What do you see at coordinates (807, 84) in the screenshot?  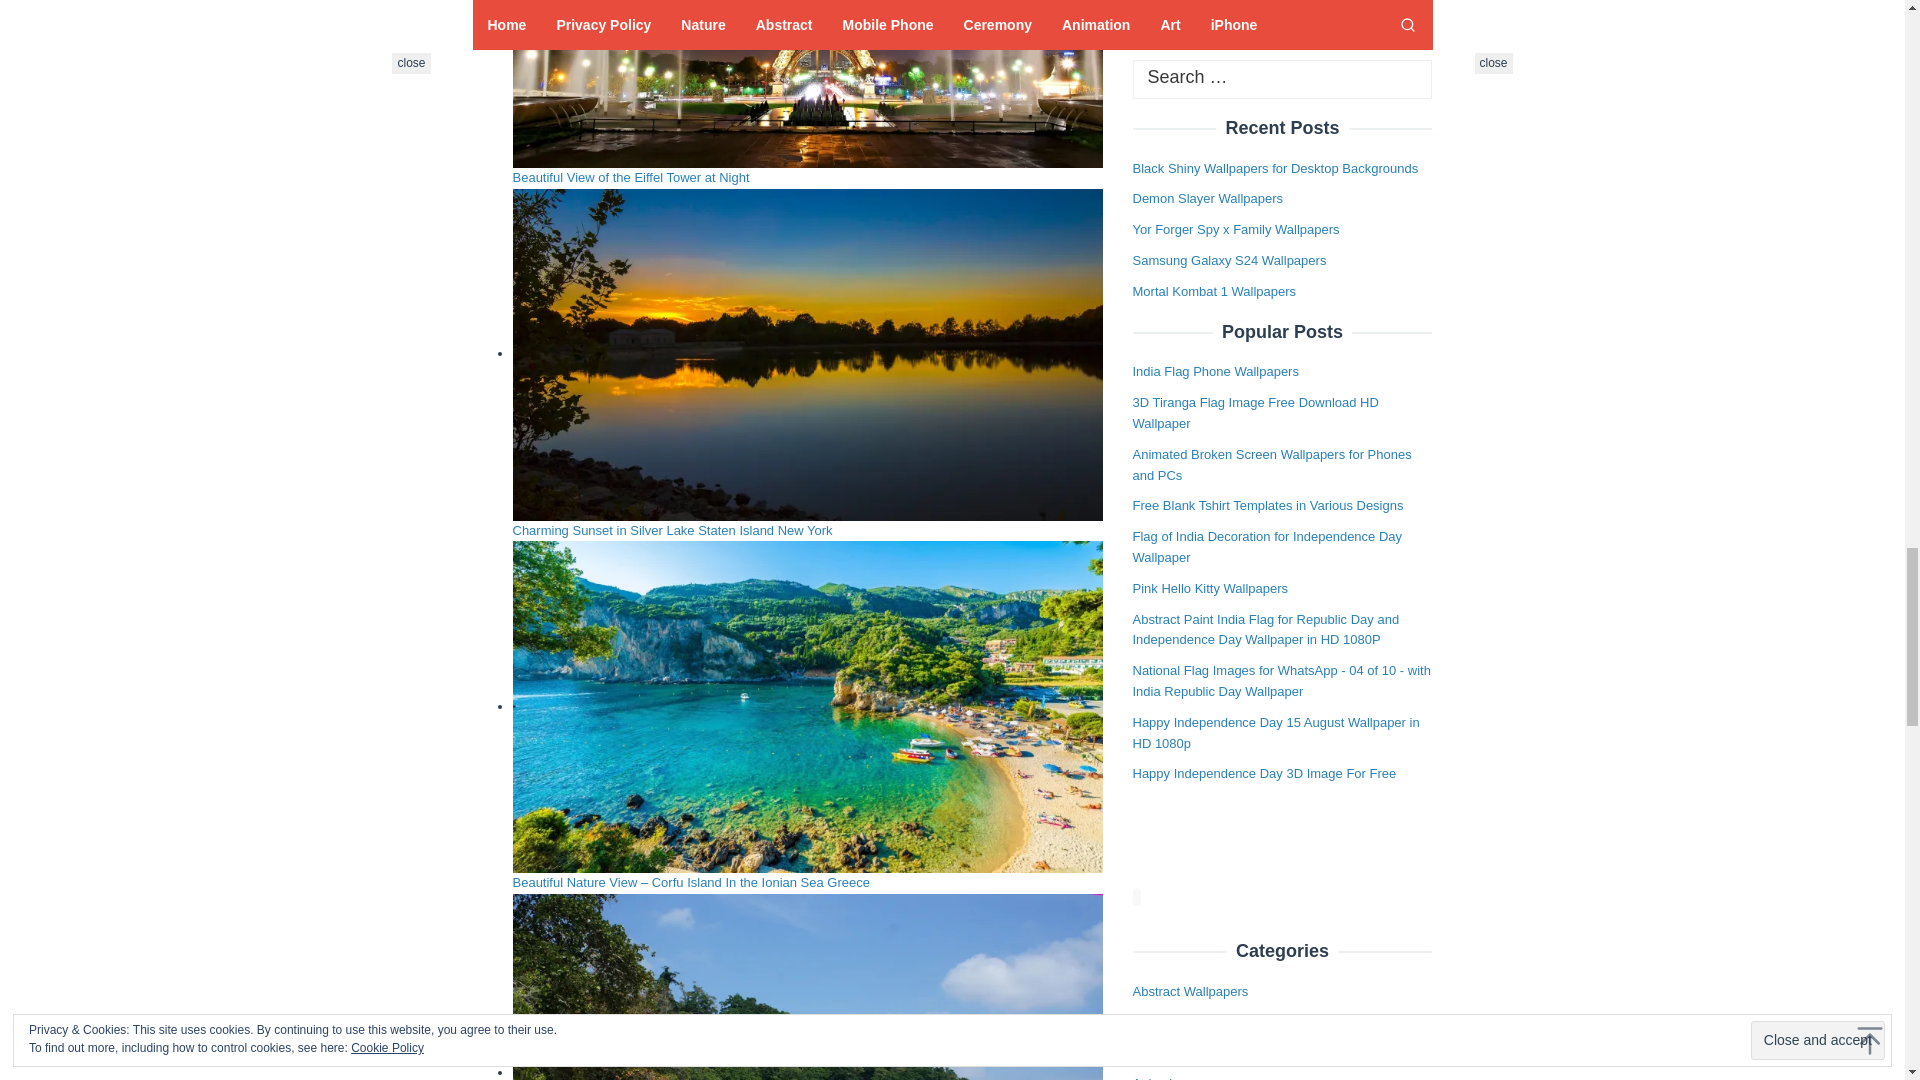 I see `Eiffel Tower Paris at night view` at bounding box center [807, 84].